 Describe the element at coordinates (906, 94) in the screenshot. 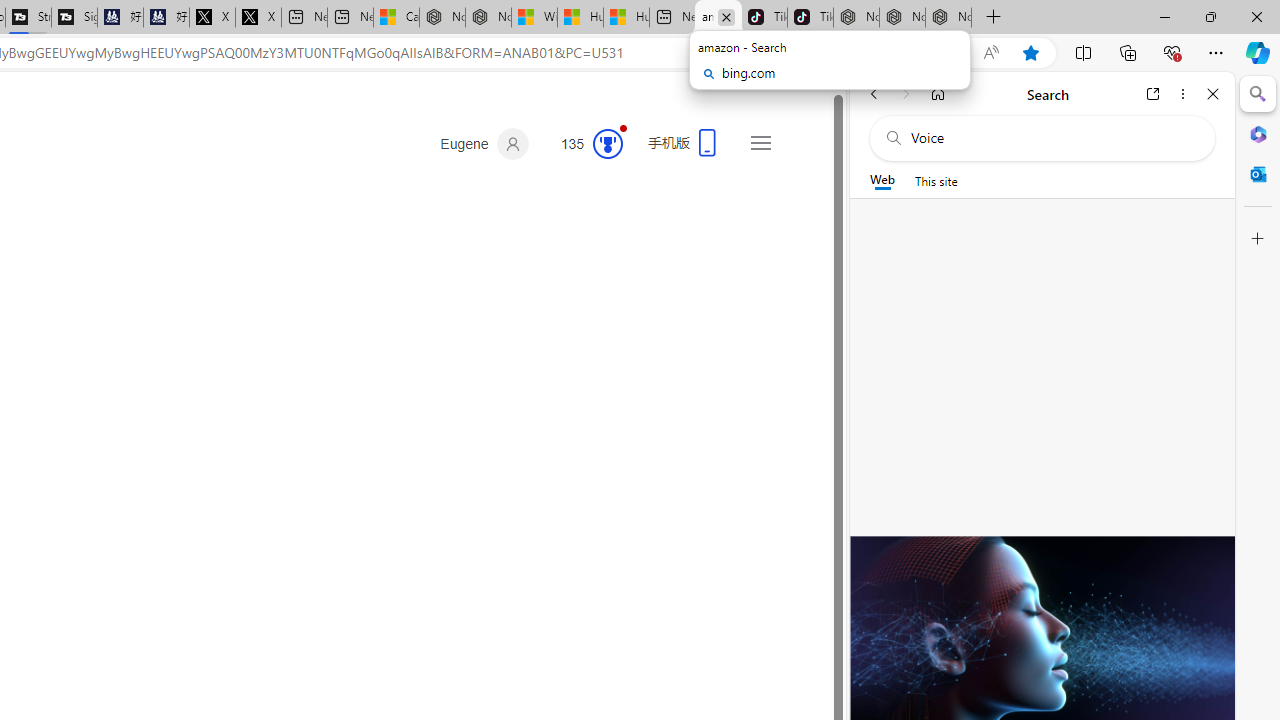

I see `Forward` at that location.